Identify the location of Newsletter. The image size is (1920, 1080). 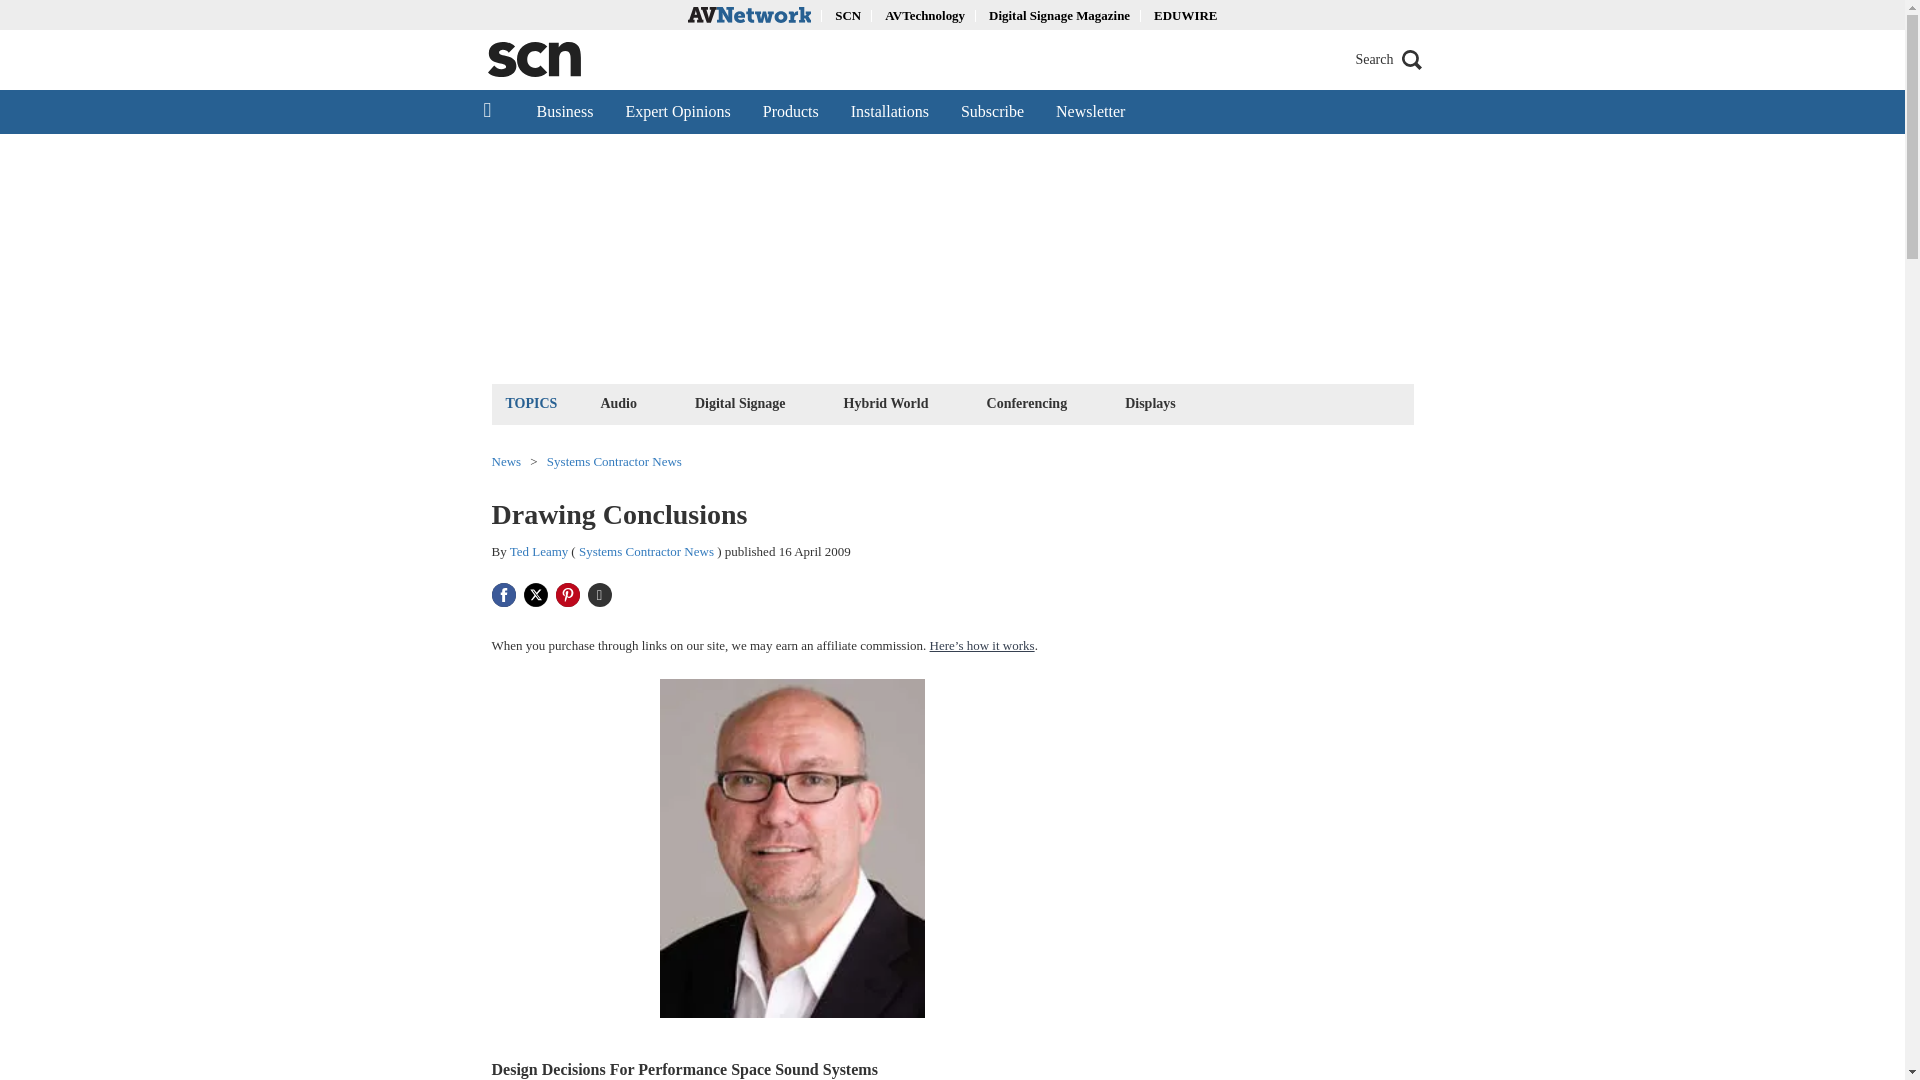
(1090, 111).